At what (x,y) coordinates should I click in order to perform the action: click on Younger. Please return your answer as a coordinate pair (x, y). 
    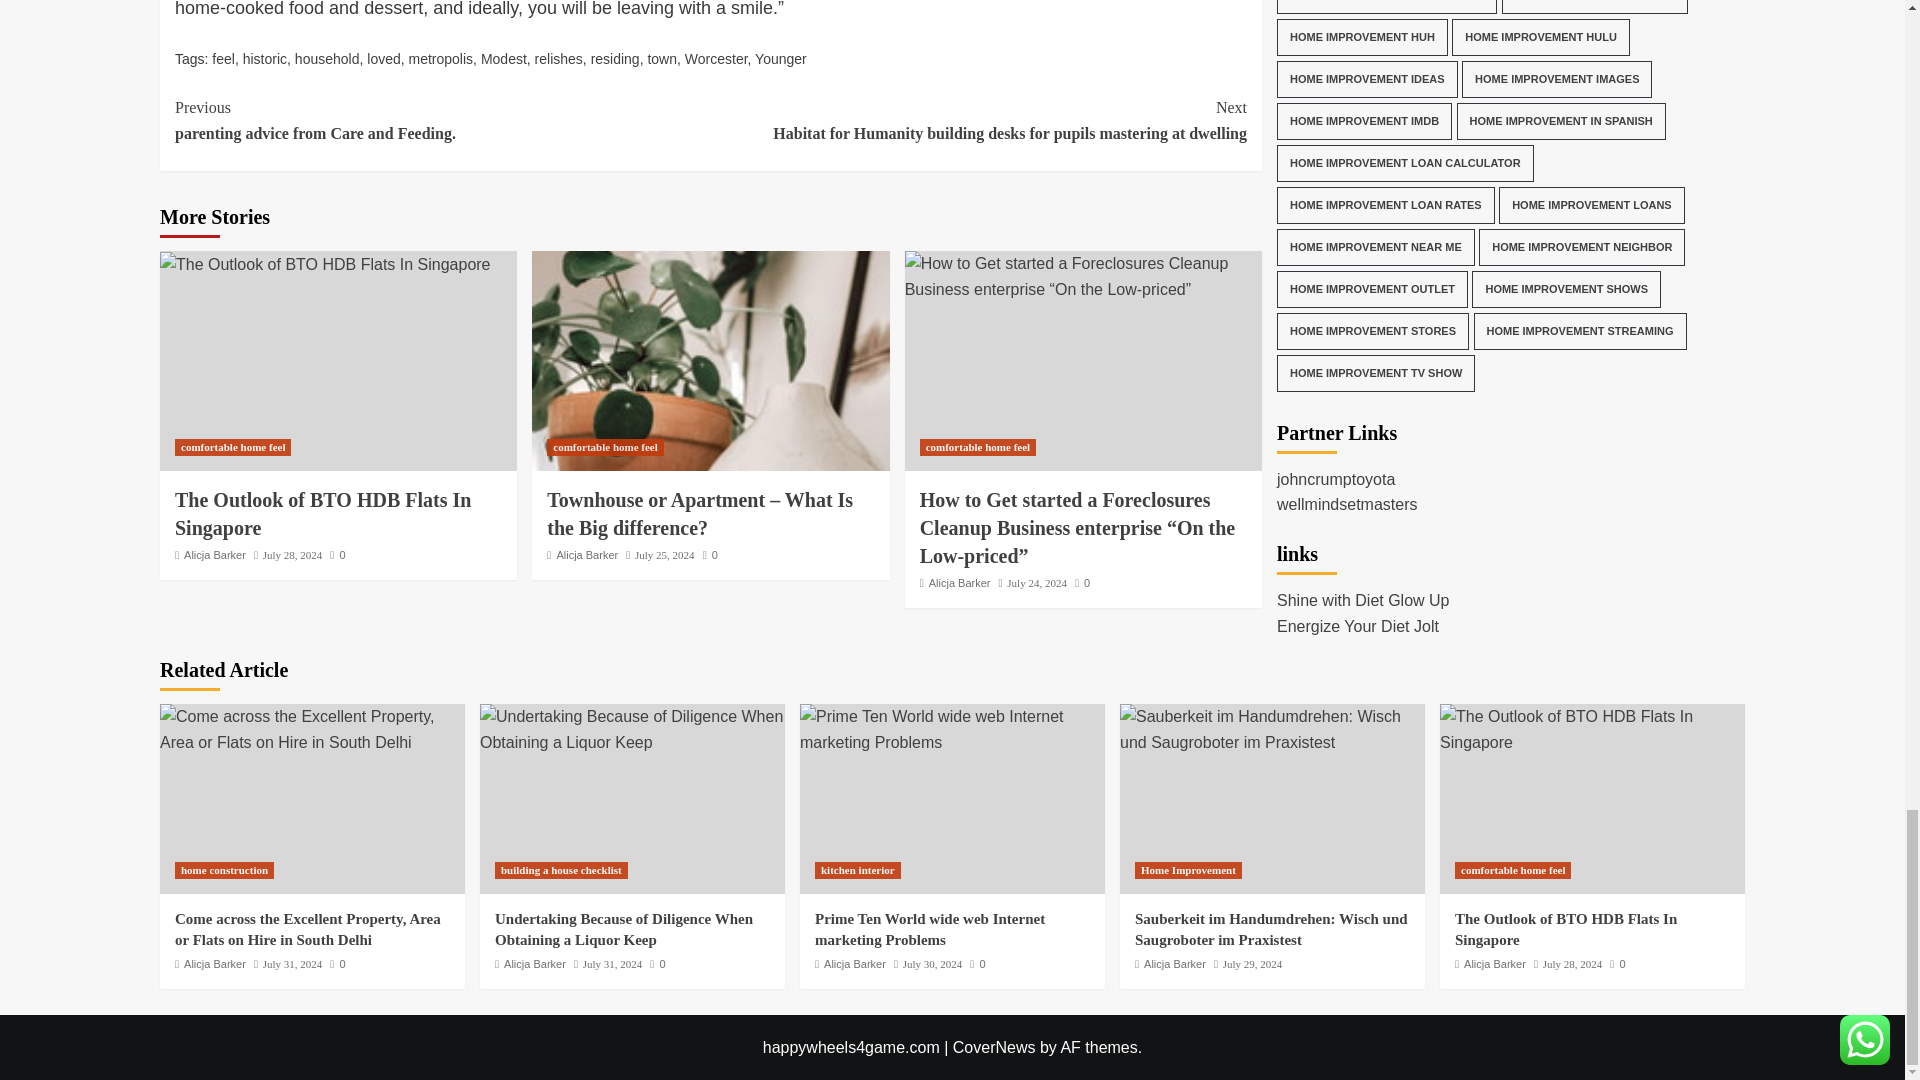
    Looking at the image, I should click on (780, 58).